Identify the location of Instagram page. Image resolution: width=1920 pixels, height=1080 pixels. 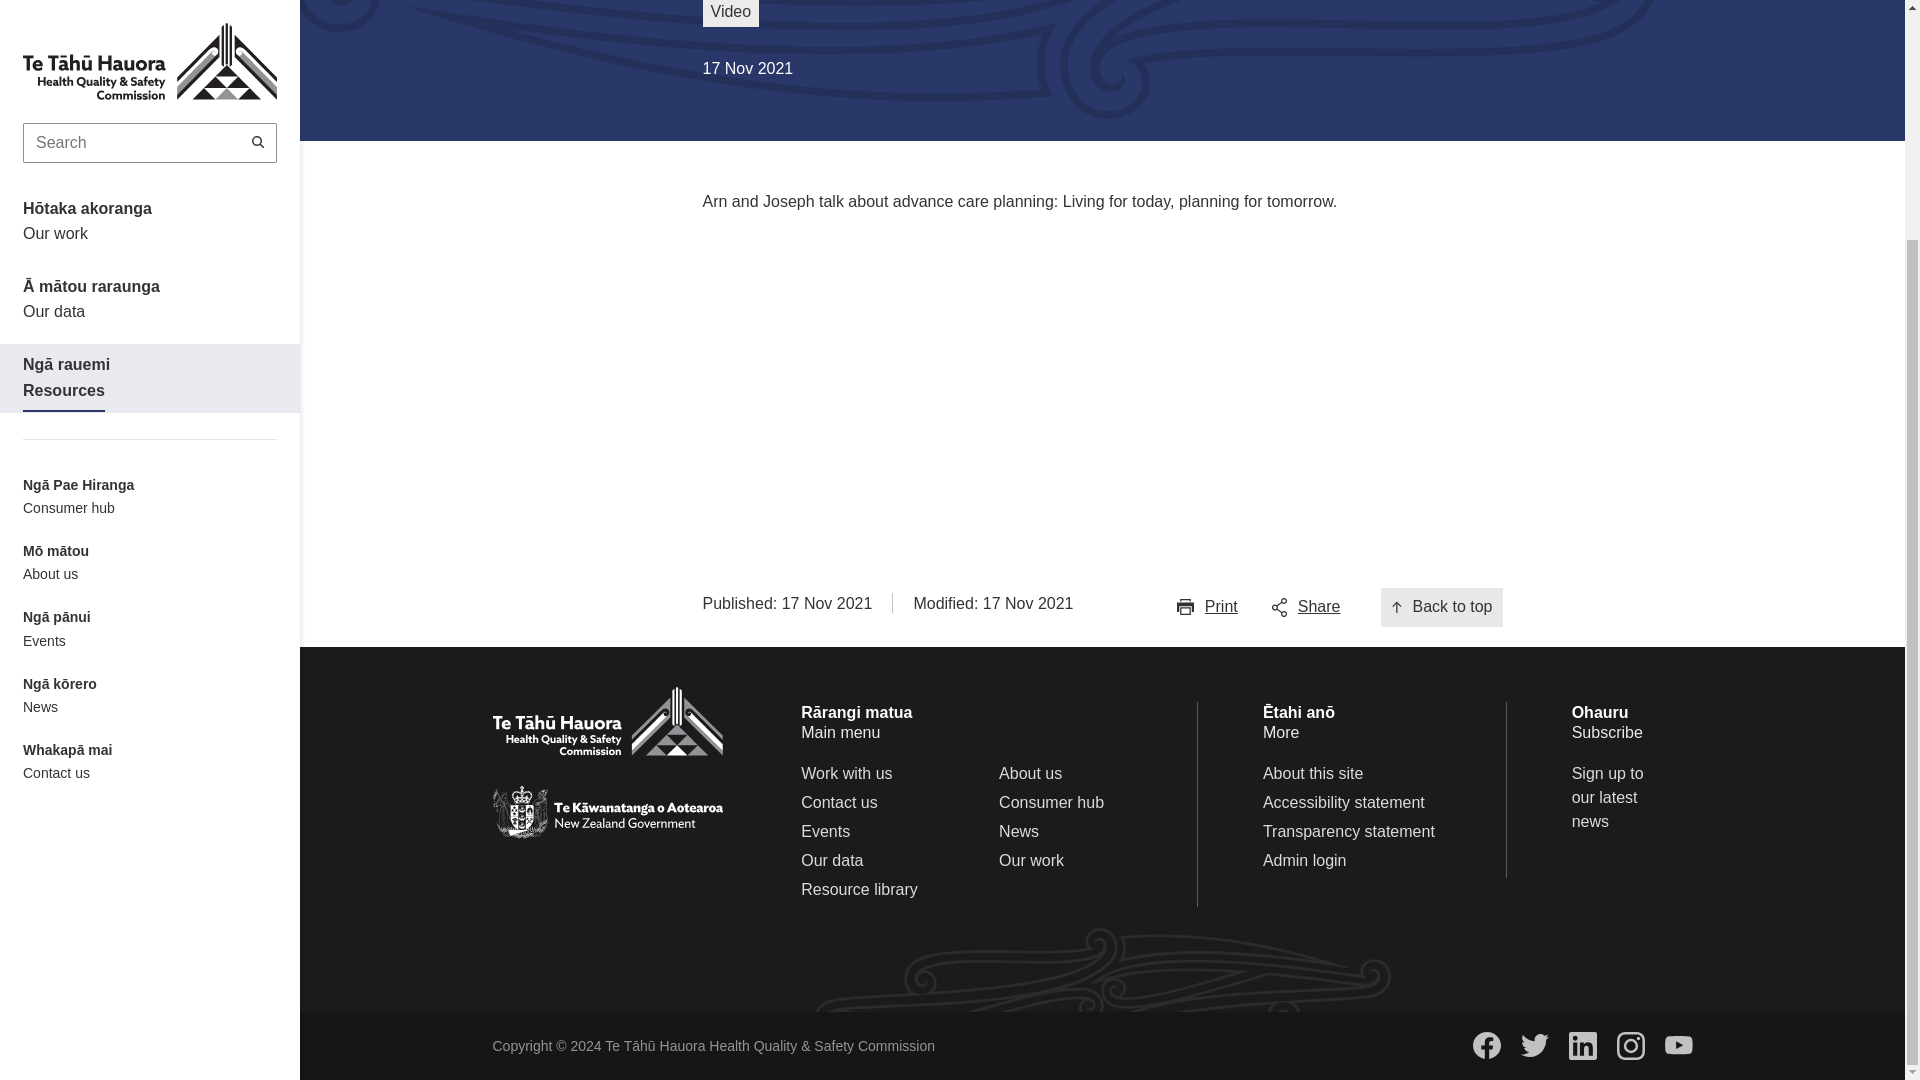
(1630, 1046).